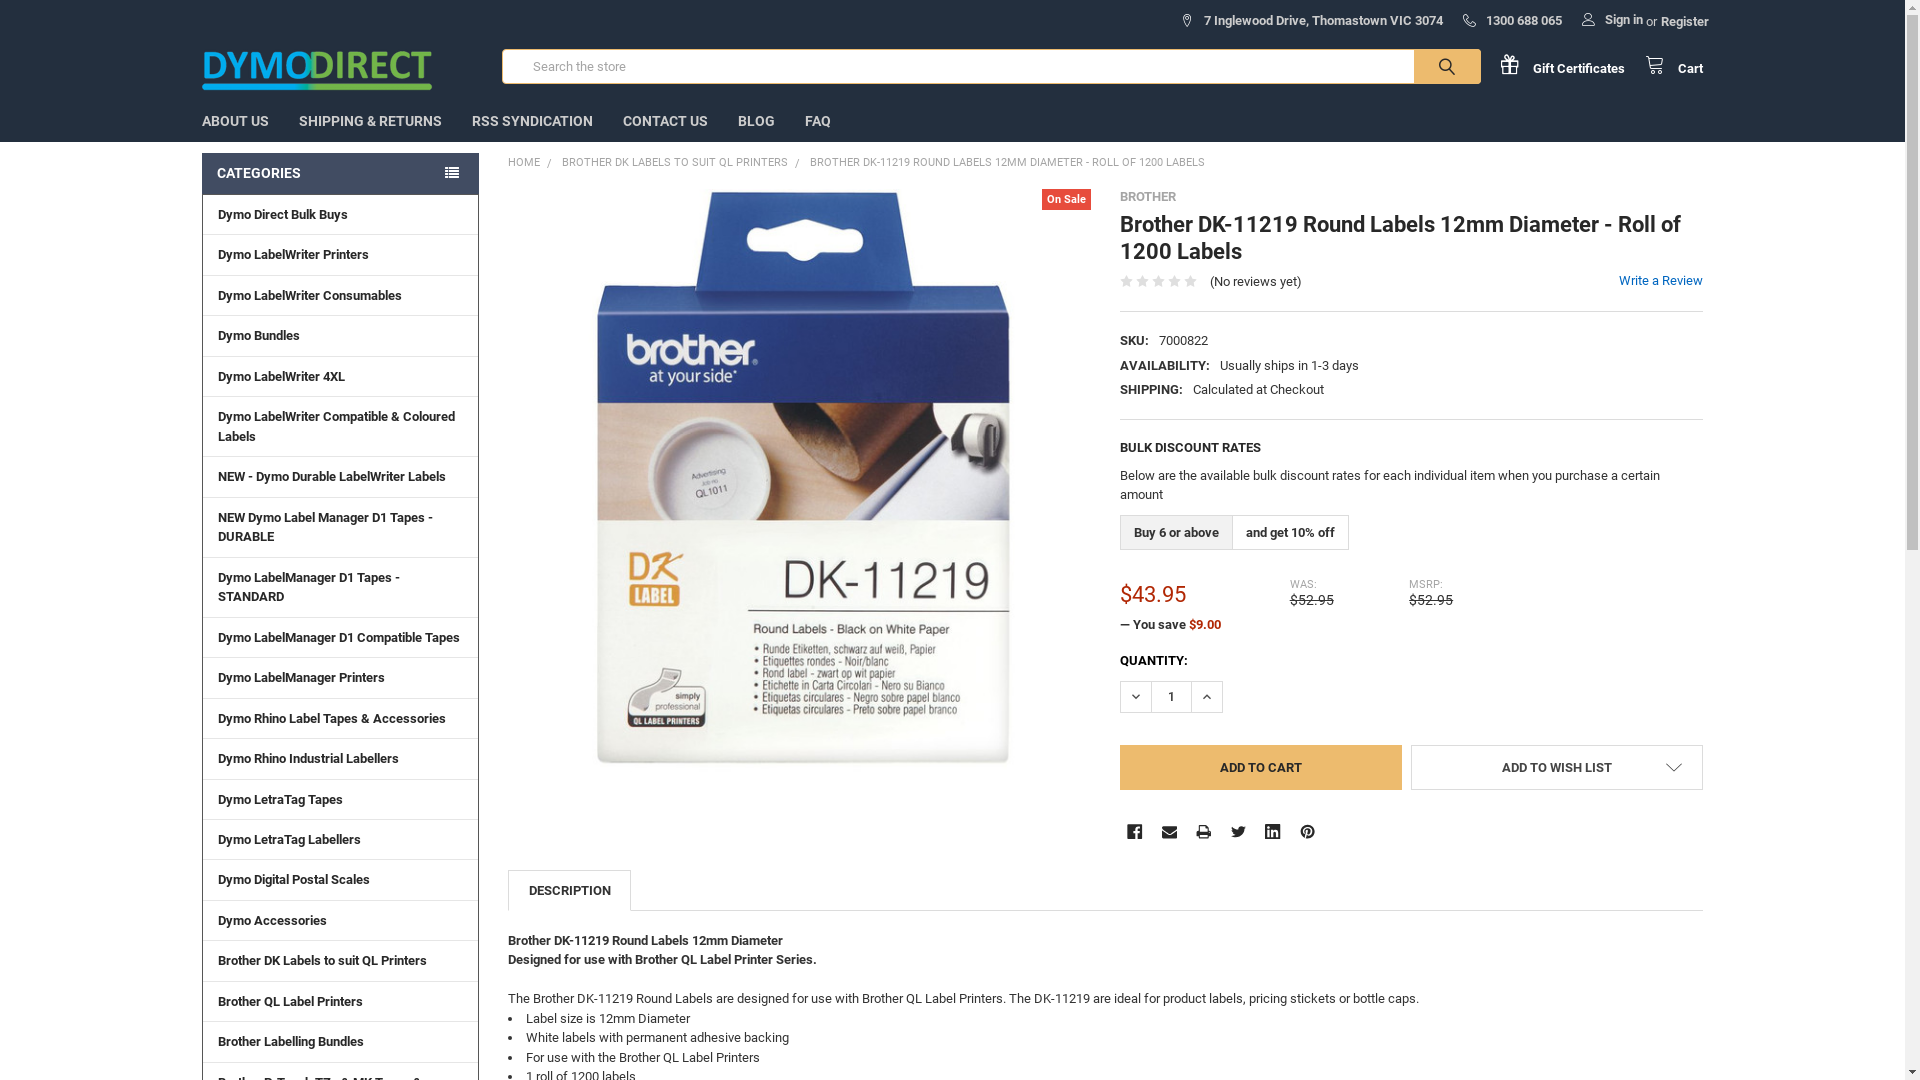 The height and width of the screenshot is (1080, 1920). I want to click on RSS SYNDICATION, so click(532, 122).